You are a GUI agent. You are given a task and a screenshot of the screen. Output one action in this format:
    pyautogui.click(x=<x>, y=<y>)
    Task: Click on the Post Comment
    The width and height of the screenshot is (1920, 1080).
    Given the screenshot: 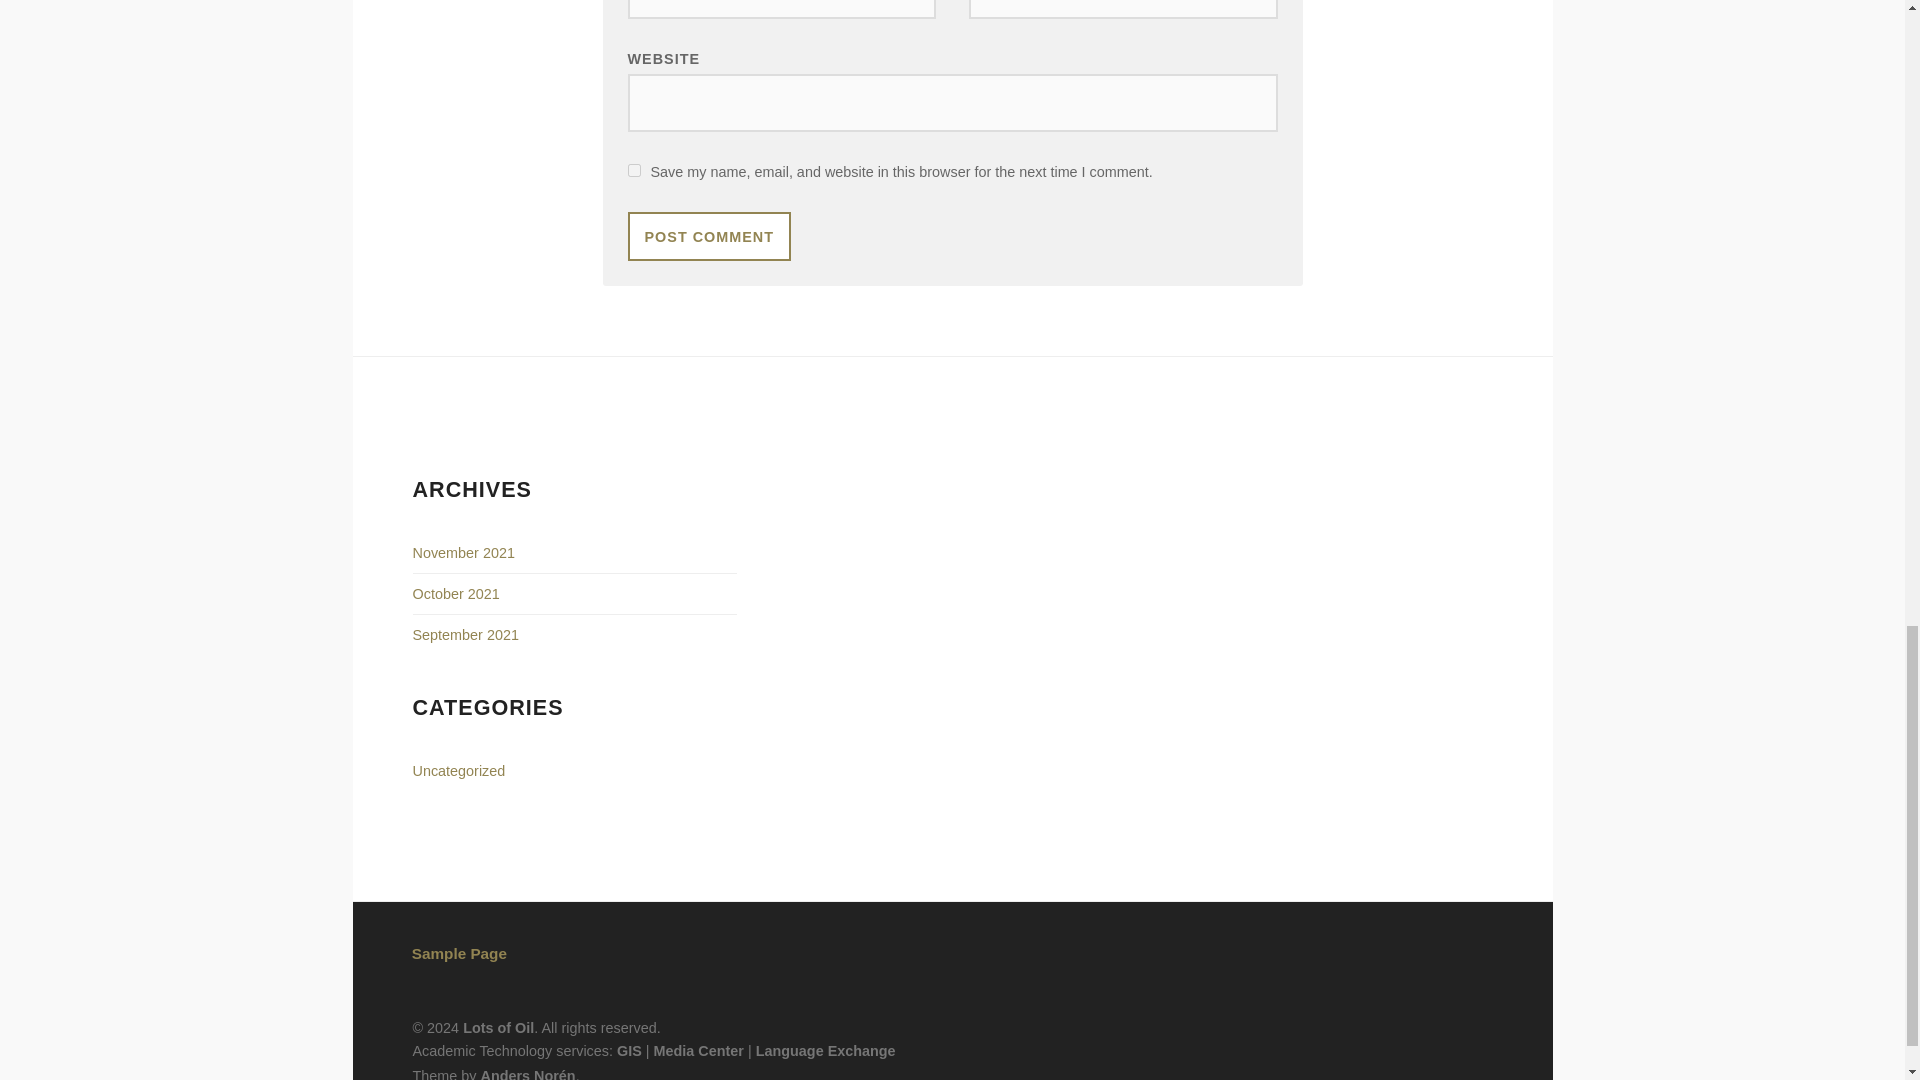 What is the action you would take?
    pyautogui.click(x=709, y=236)
    